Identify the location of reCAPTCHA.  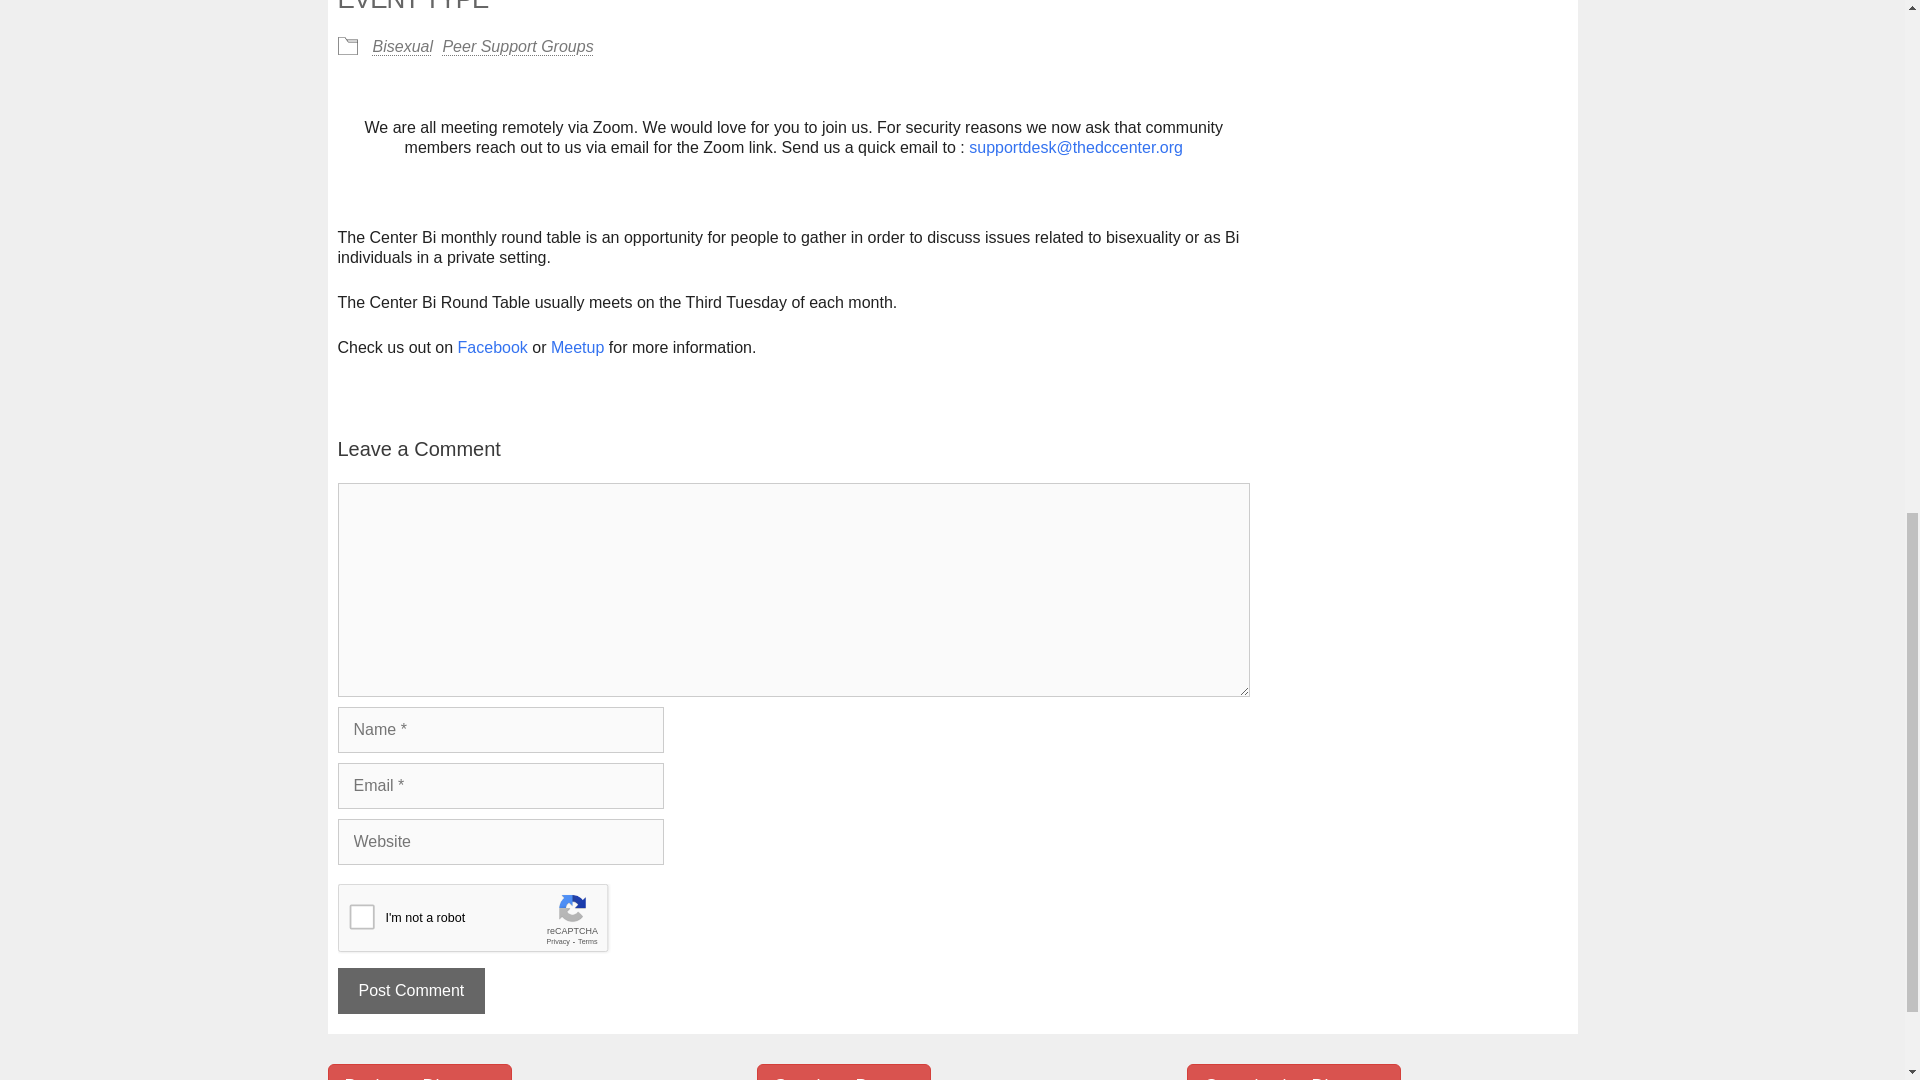
(489, 923).